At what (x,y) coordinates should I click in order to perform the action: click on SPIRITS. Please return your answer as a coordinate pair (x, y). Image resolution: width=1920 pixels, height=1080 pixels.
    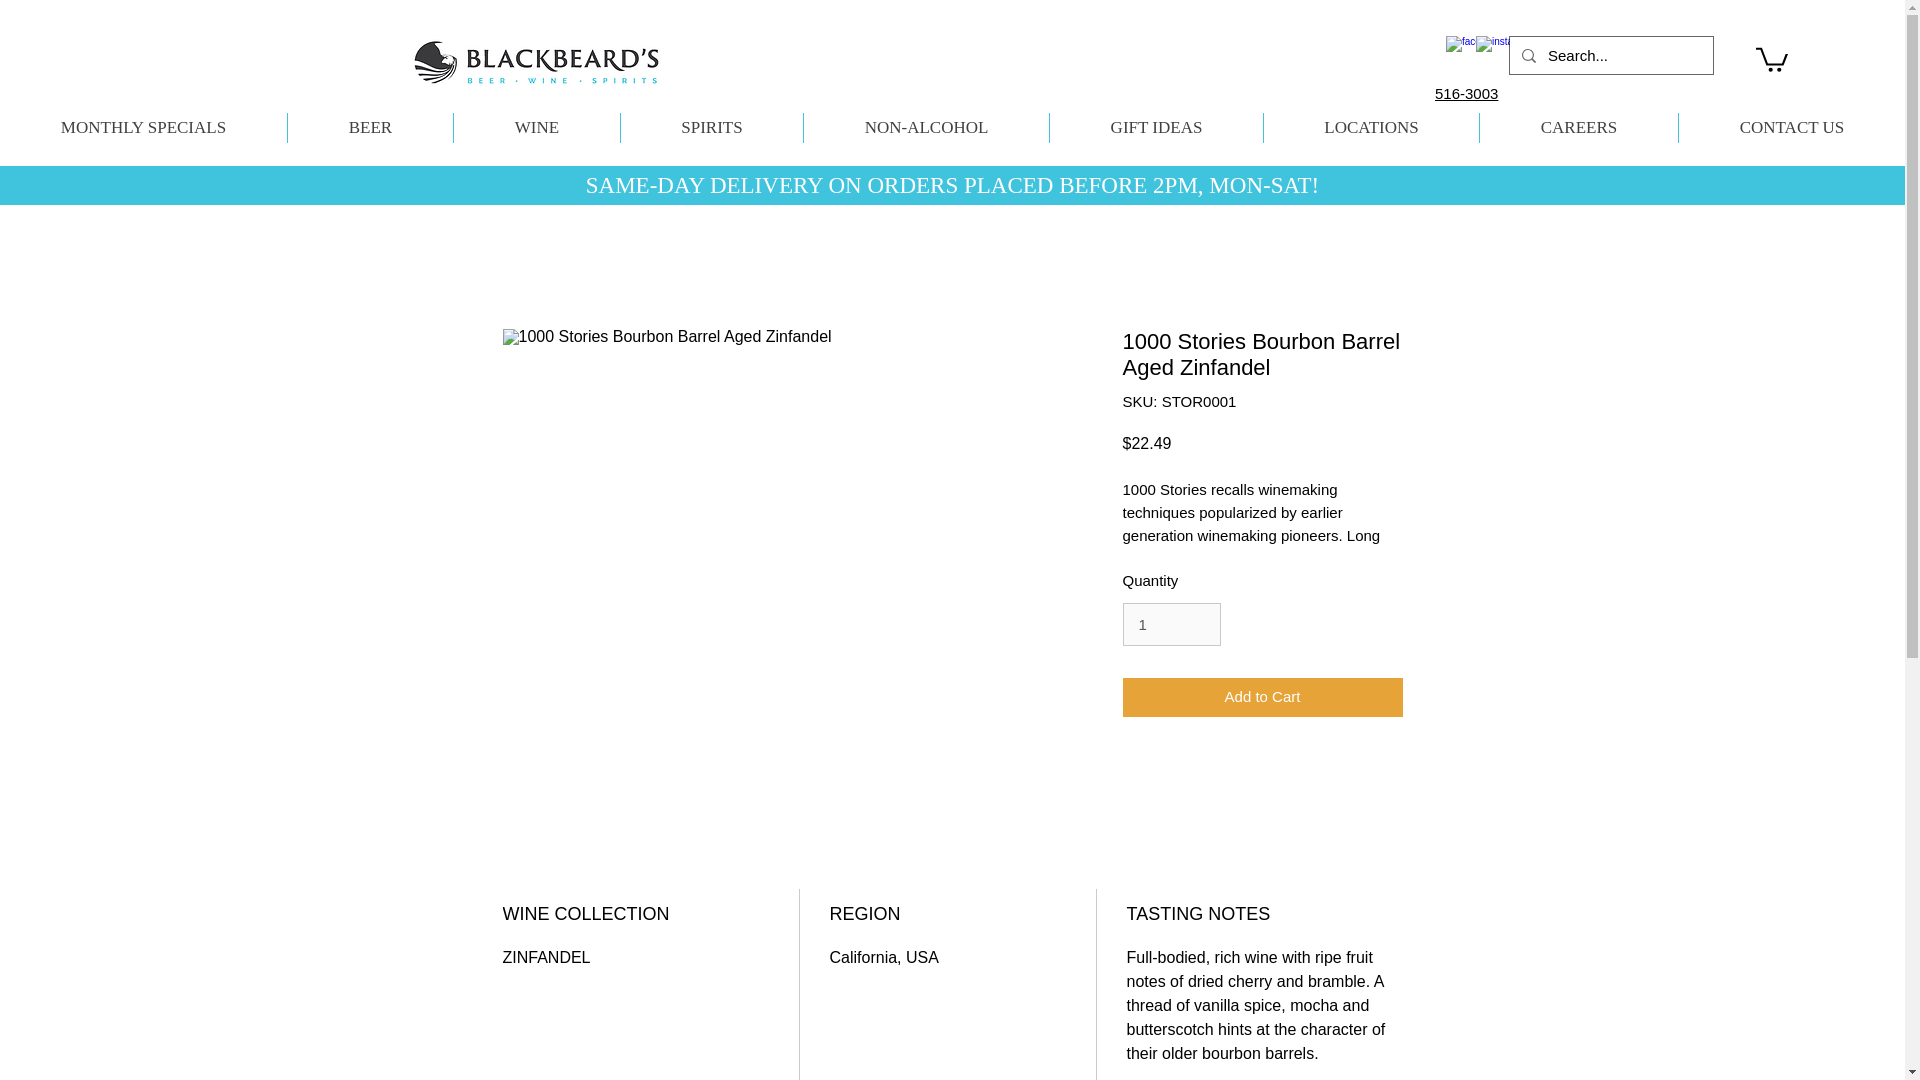
    Looking at the image, I should click on (711, 128).